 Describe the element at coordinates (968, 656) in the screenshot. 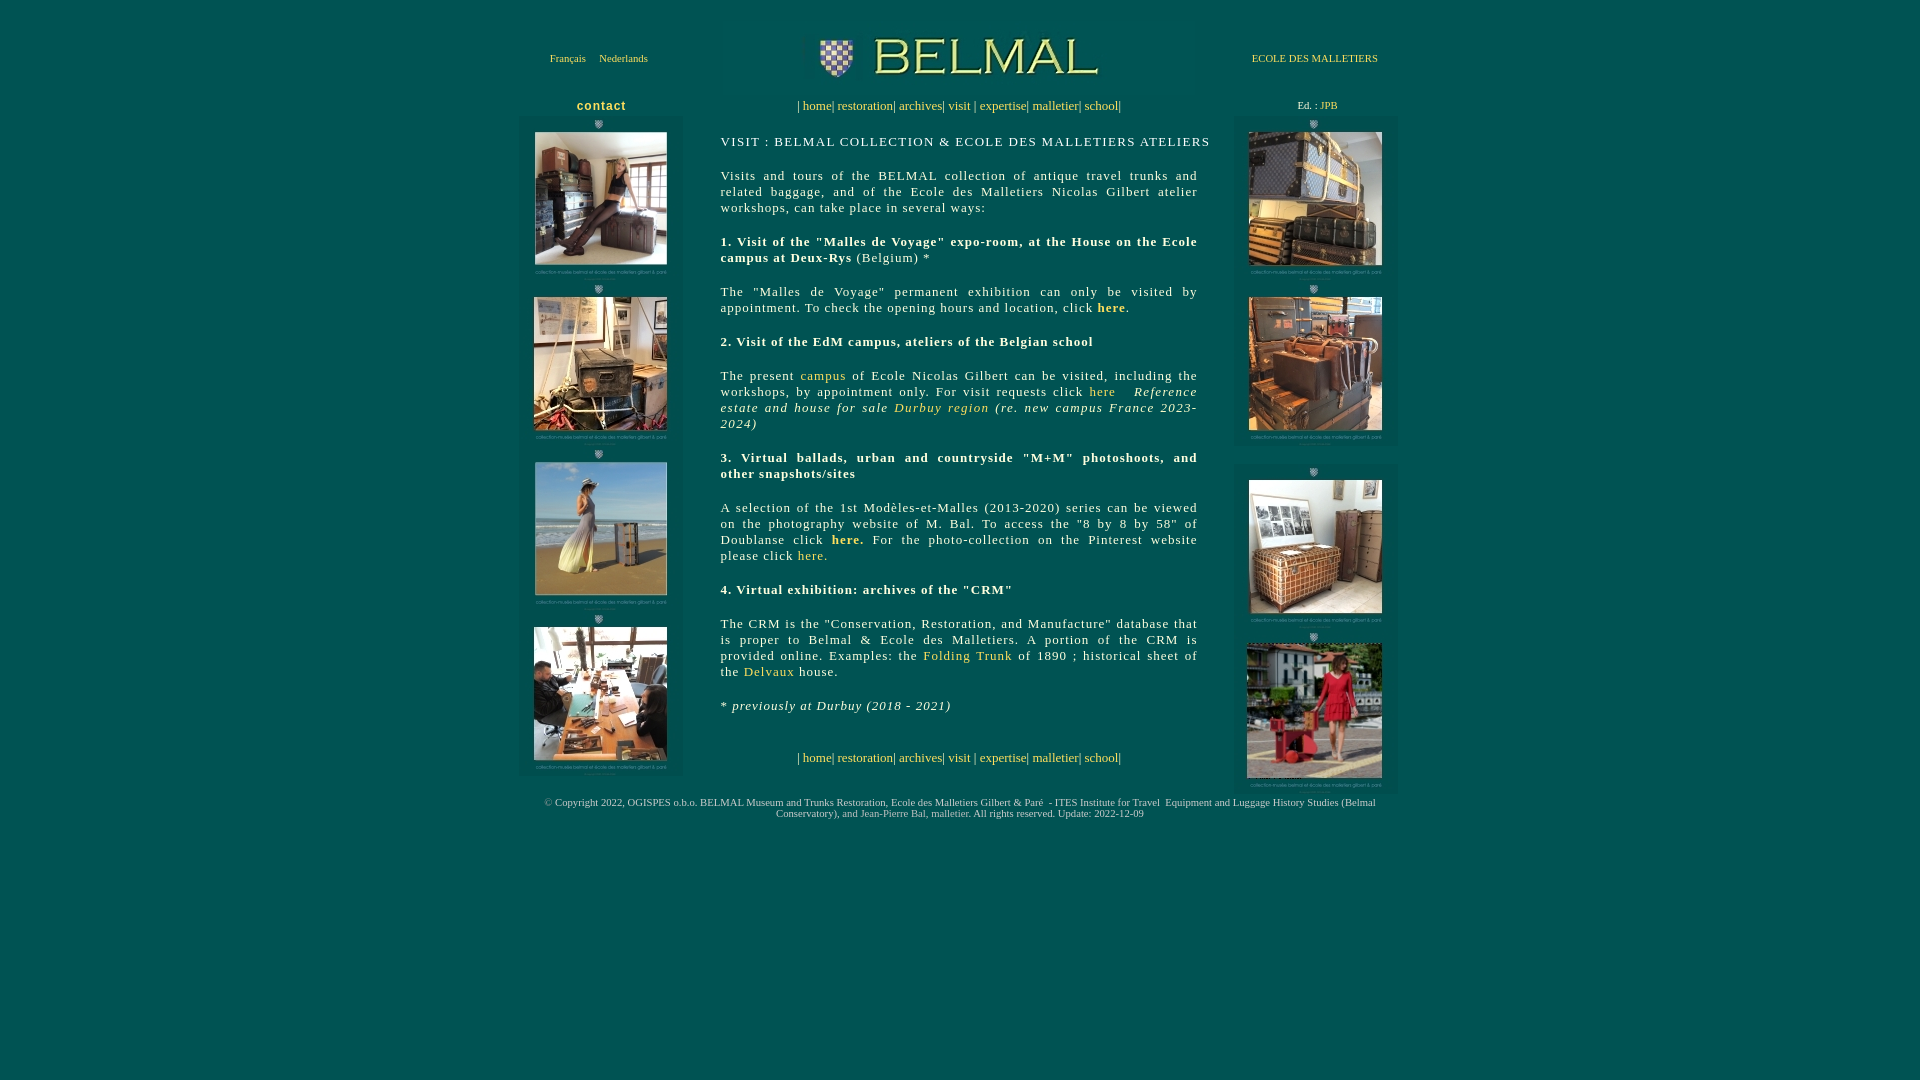

I see `Folding Trunk` at that location.